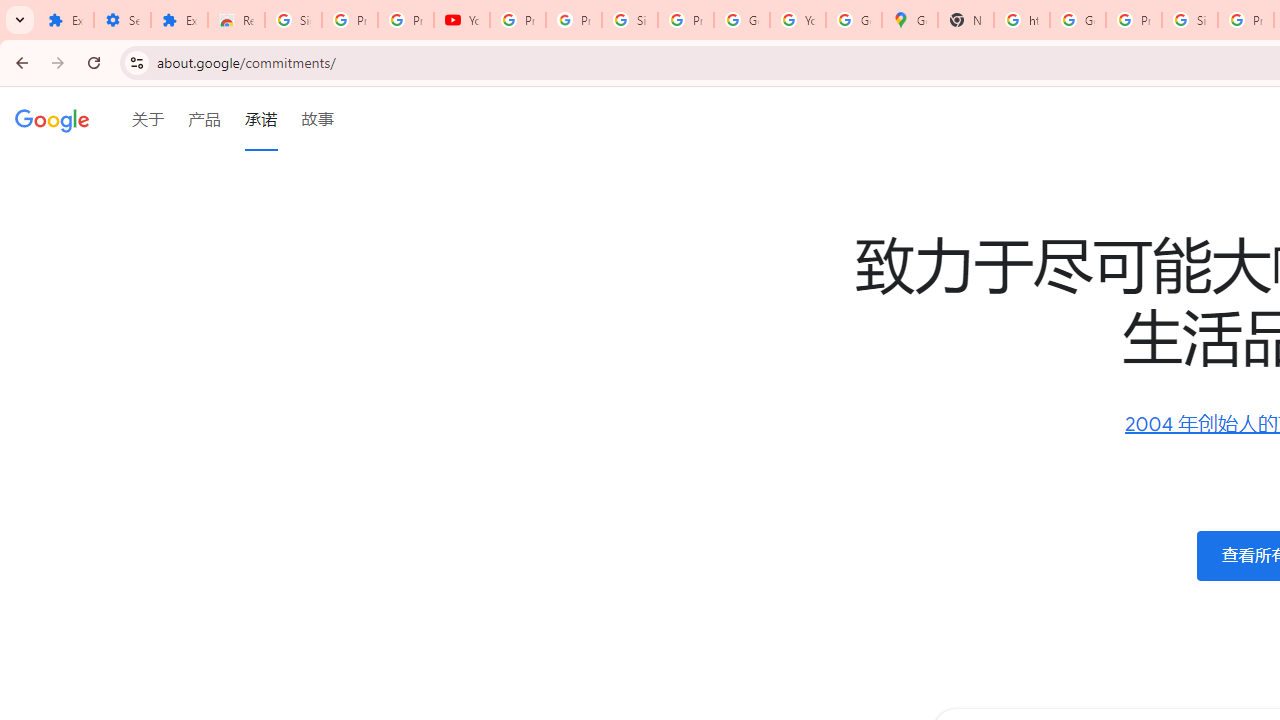  What do you see at coordinates (910, 20) in the screenshot?
I see `Google Maps` at bounding box center [910, 20].